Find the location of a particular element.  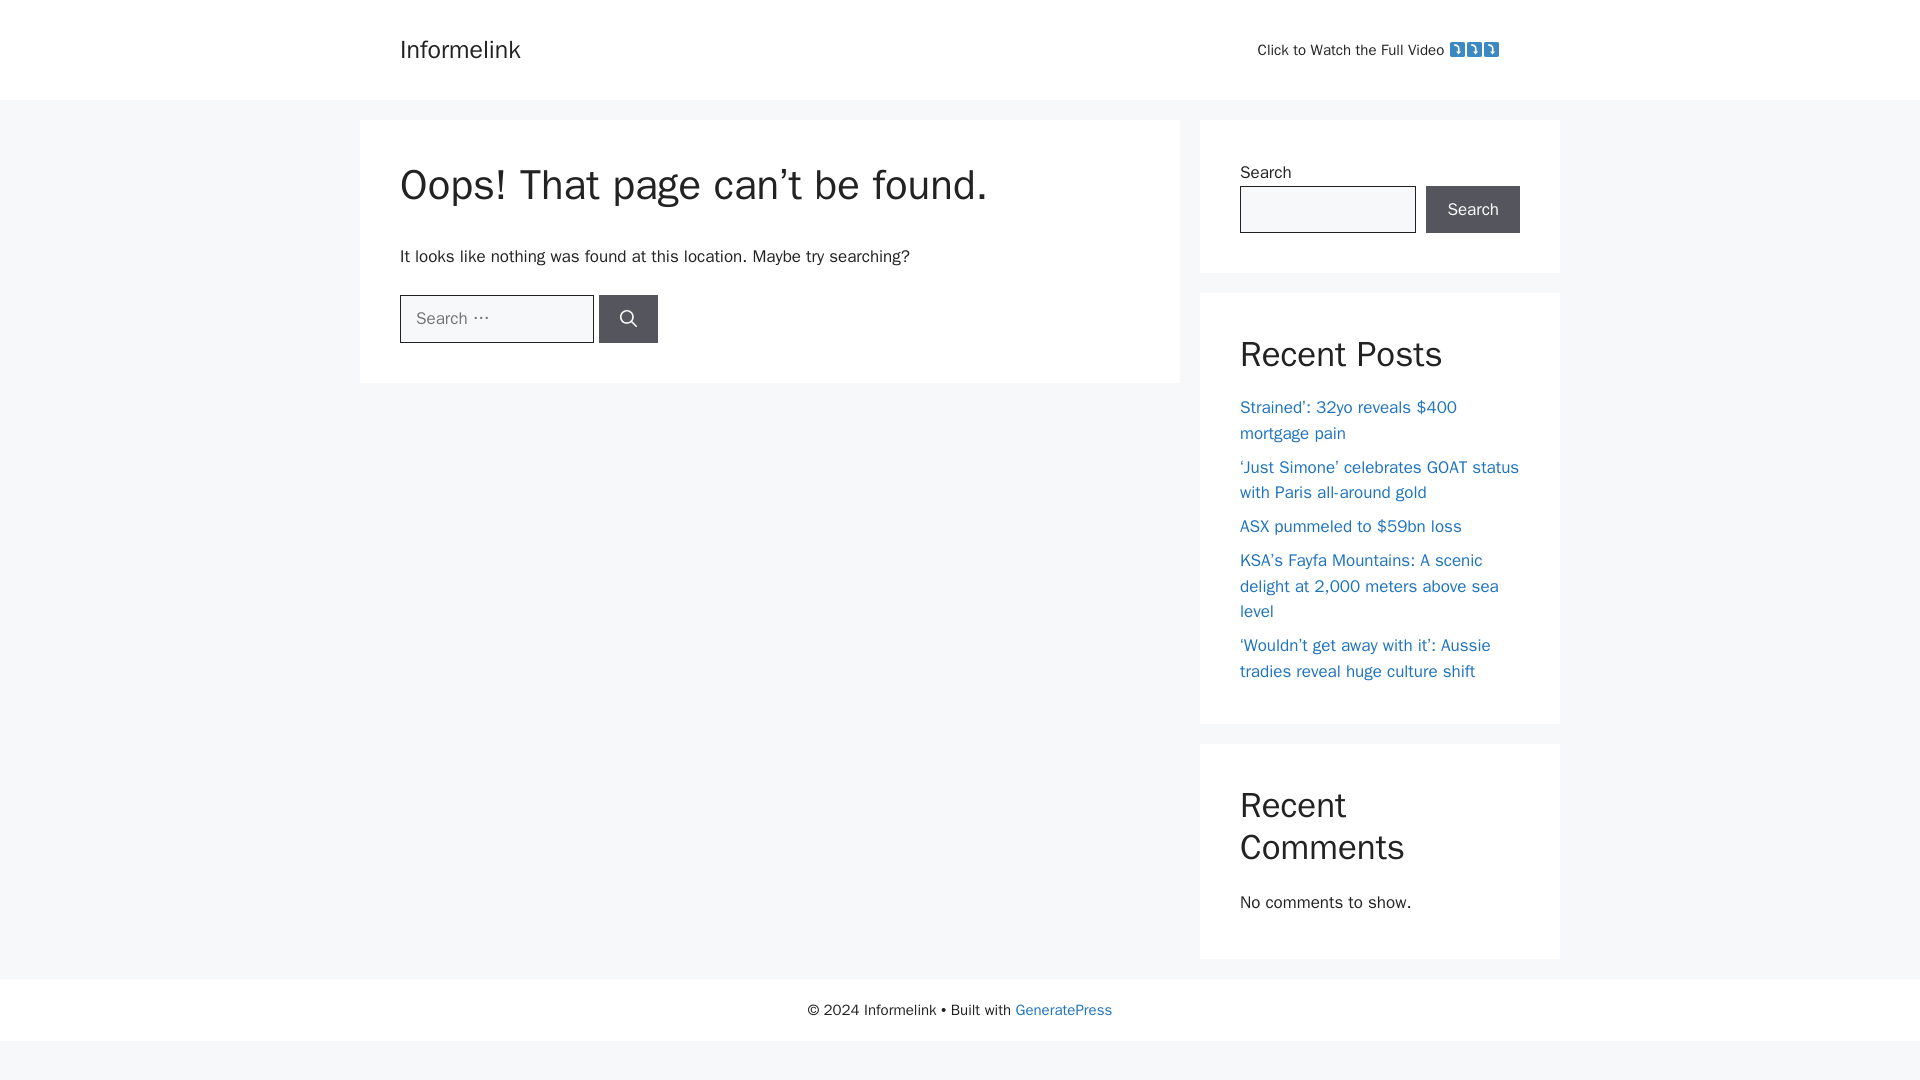

Search is located at coordinates (1473, 210).